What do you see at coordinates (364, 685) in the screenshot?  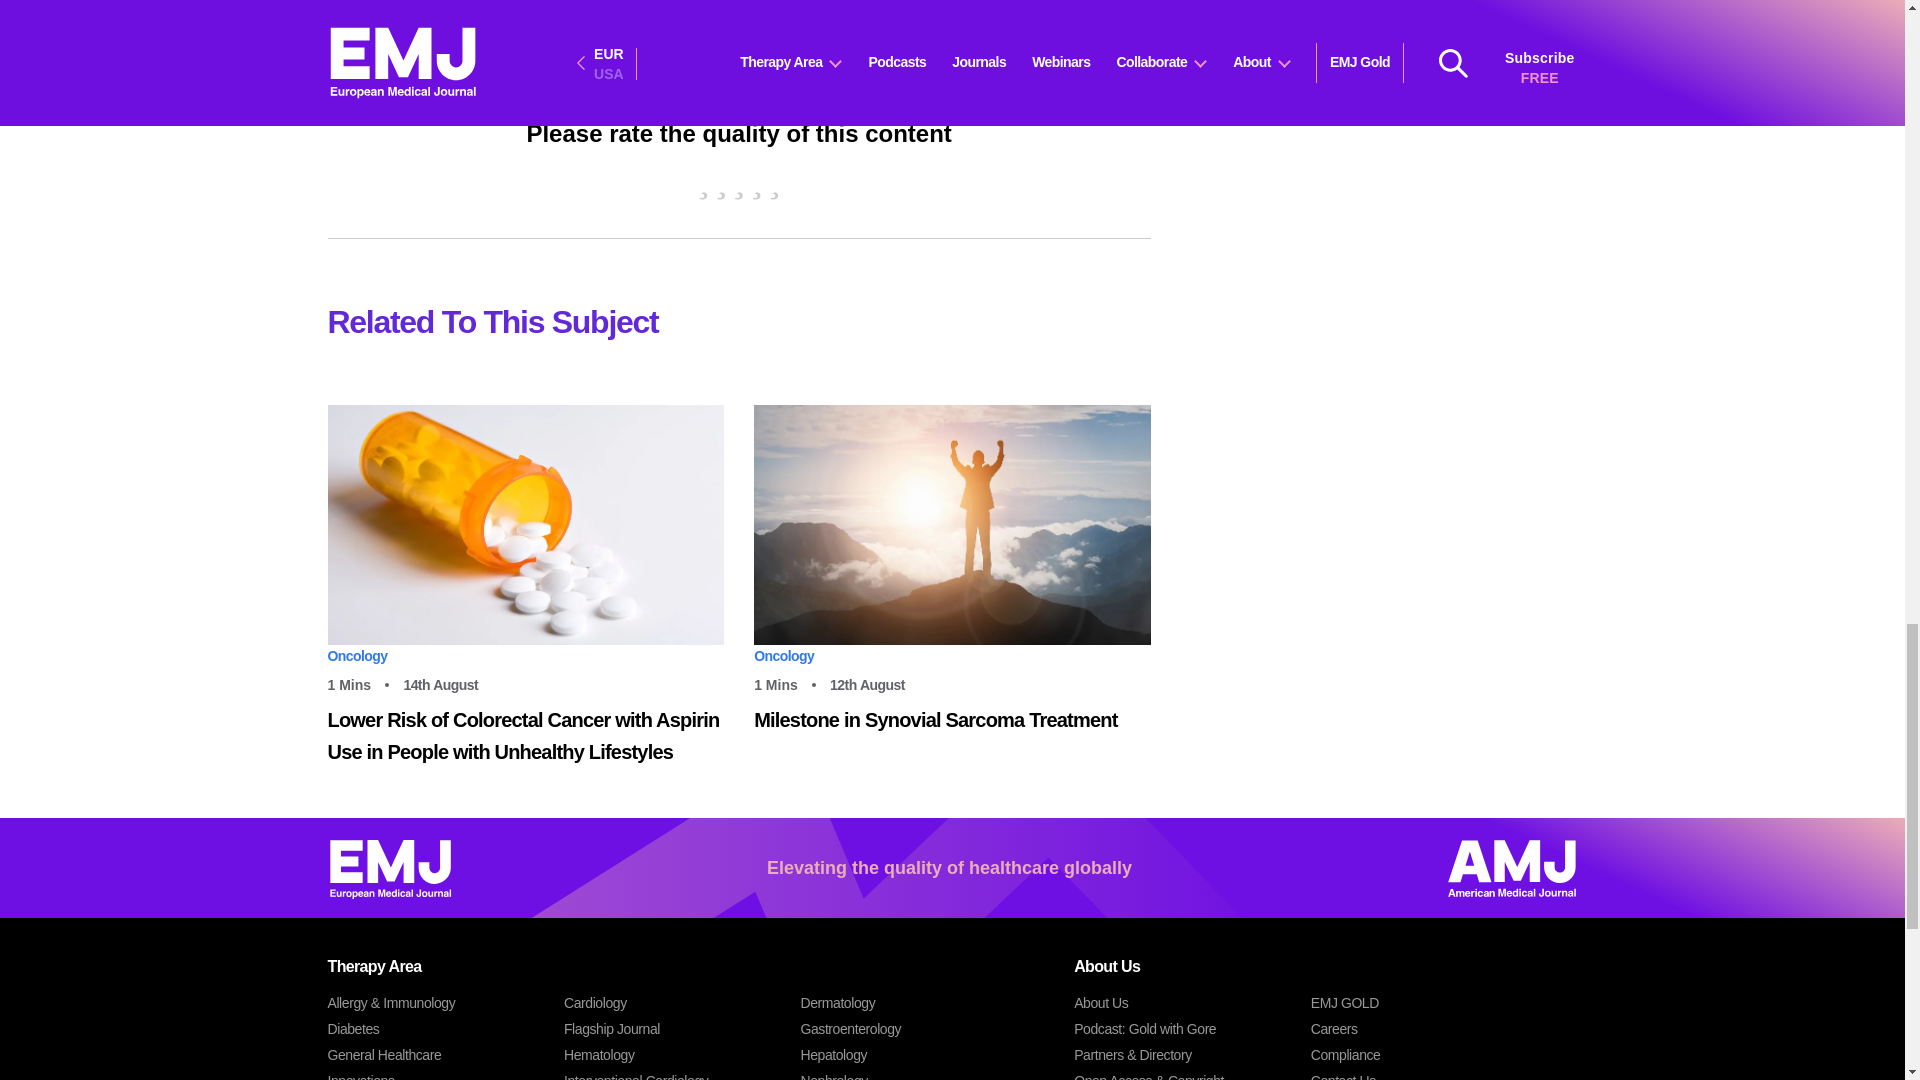 I see `Estimated Read Time` at bounding box center [364, 685].